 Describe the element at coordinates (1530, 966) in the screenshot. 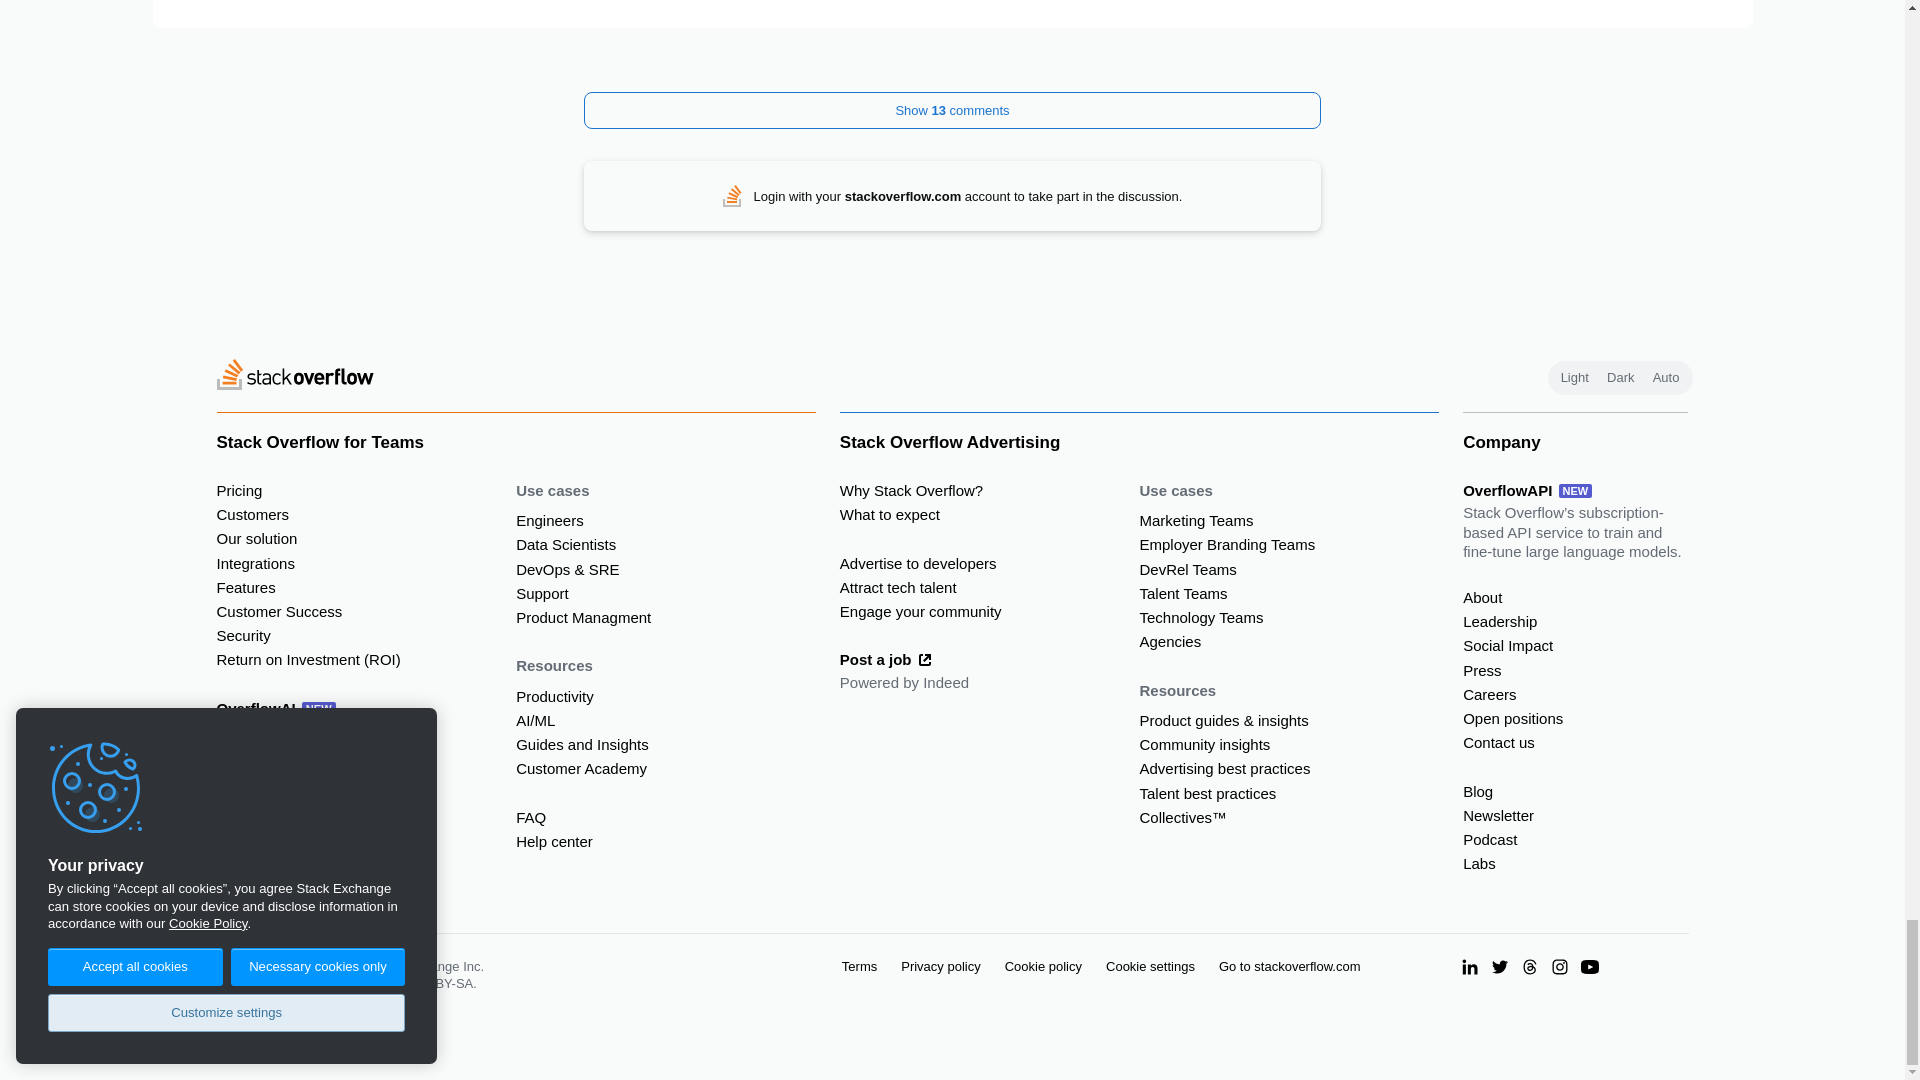

I see `Threads` at that location.